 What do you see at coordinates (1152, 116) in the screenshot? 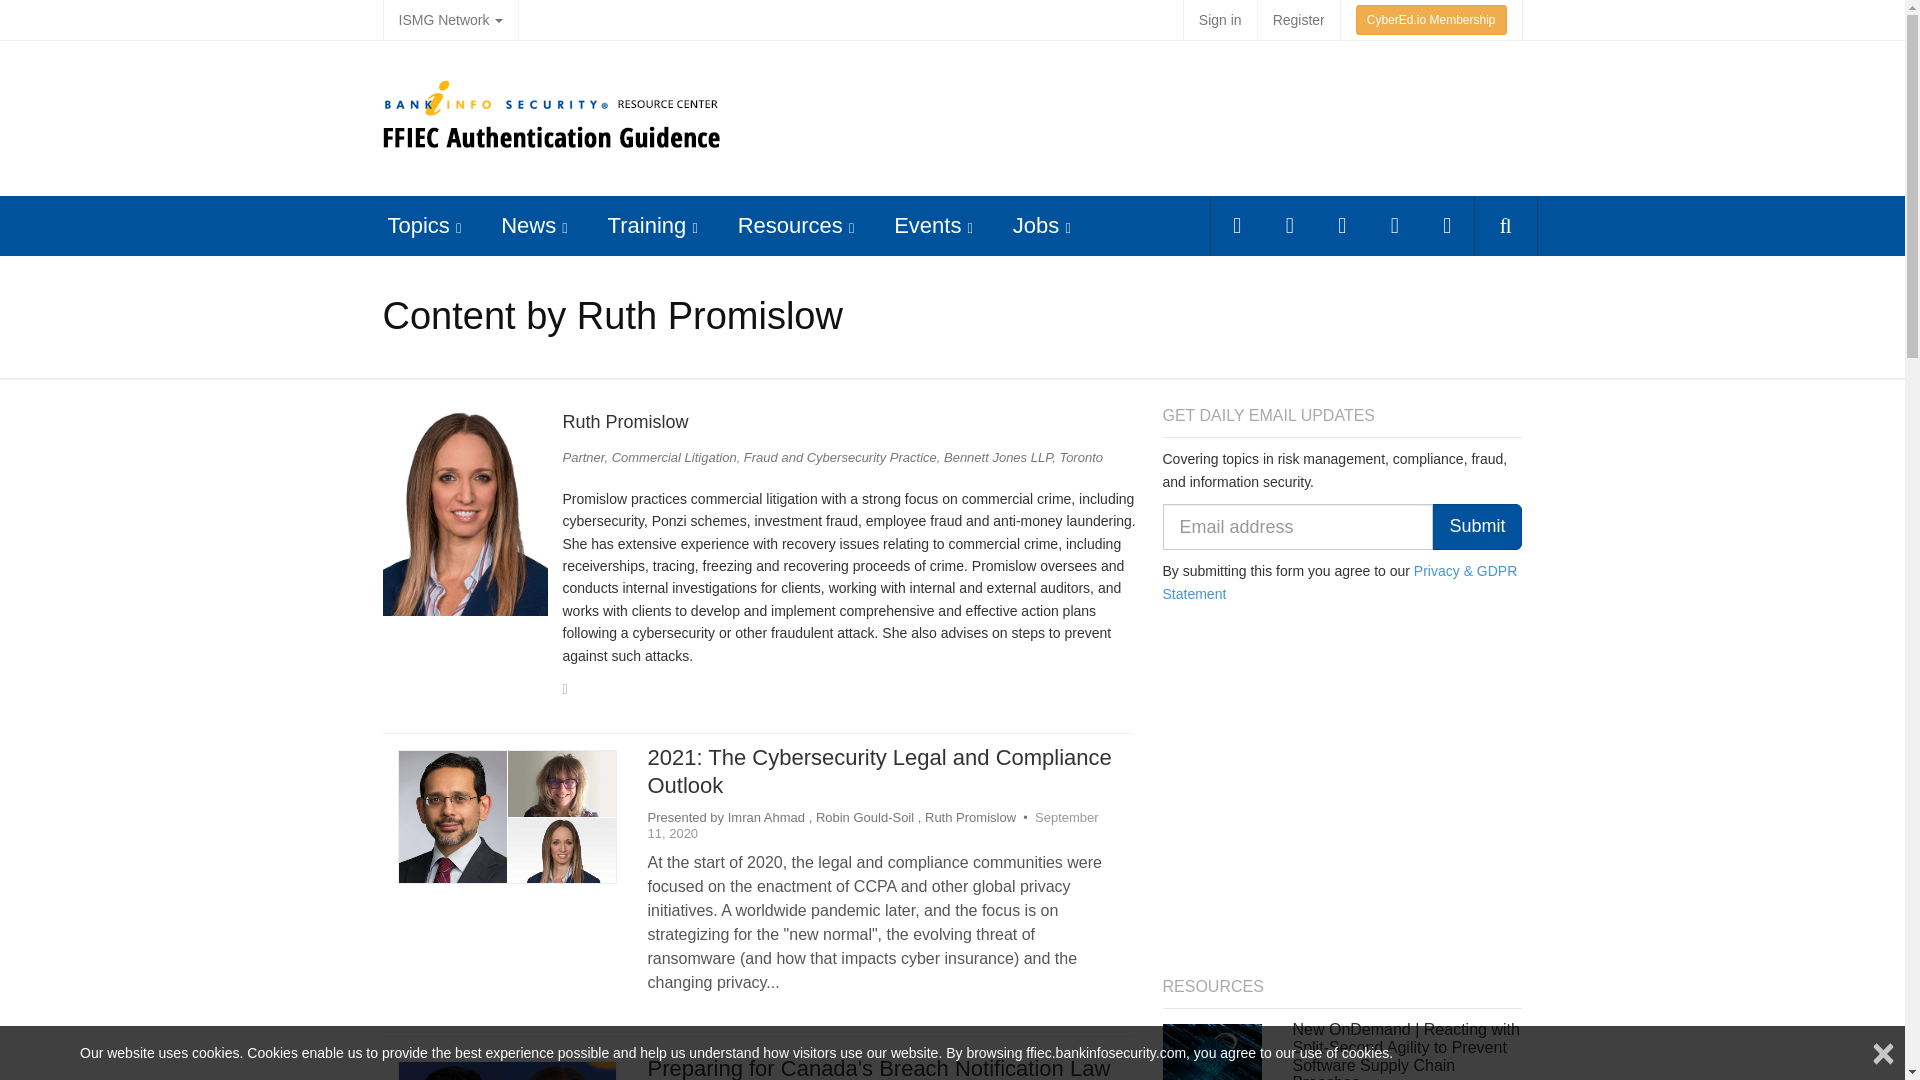
I see `3rd party ad content` at bounding box center [1152, 116].